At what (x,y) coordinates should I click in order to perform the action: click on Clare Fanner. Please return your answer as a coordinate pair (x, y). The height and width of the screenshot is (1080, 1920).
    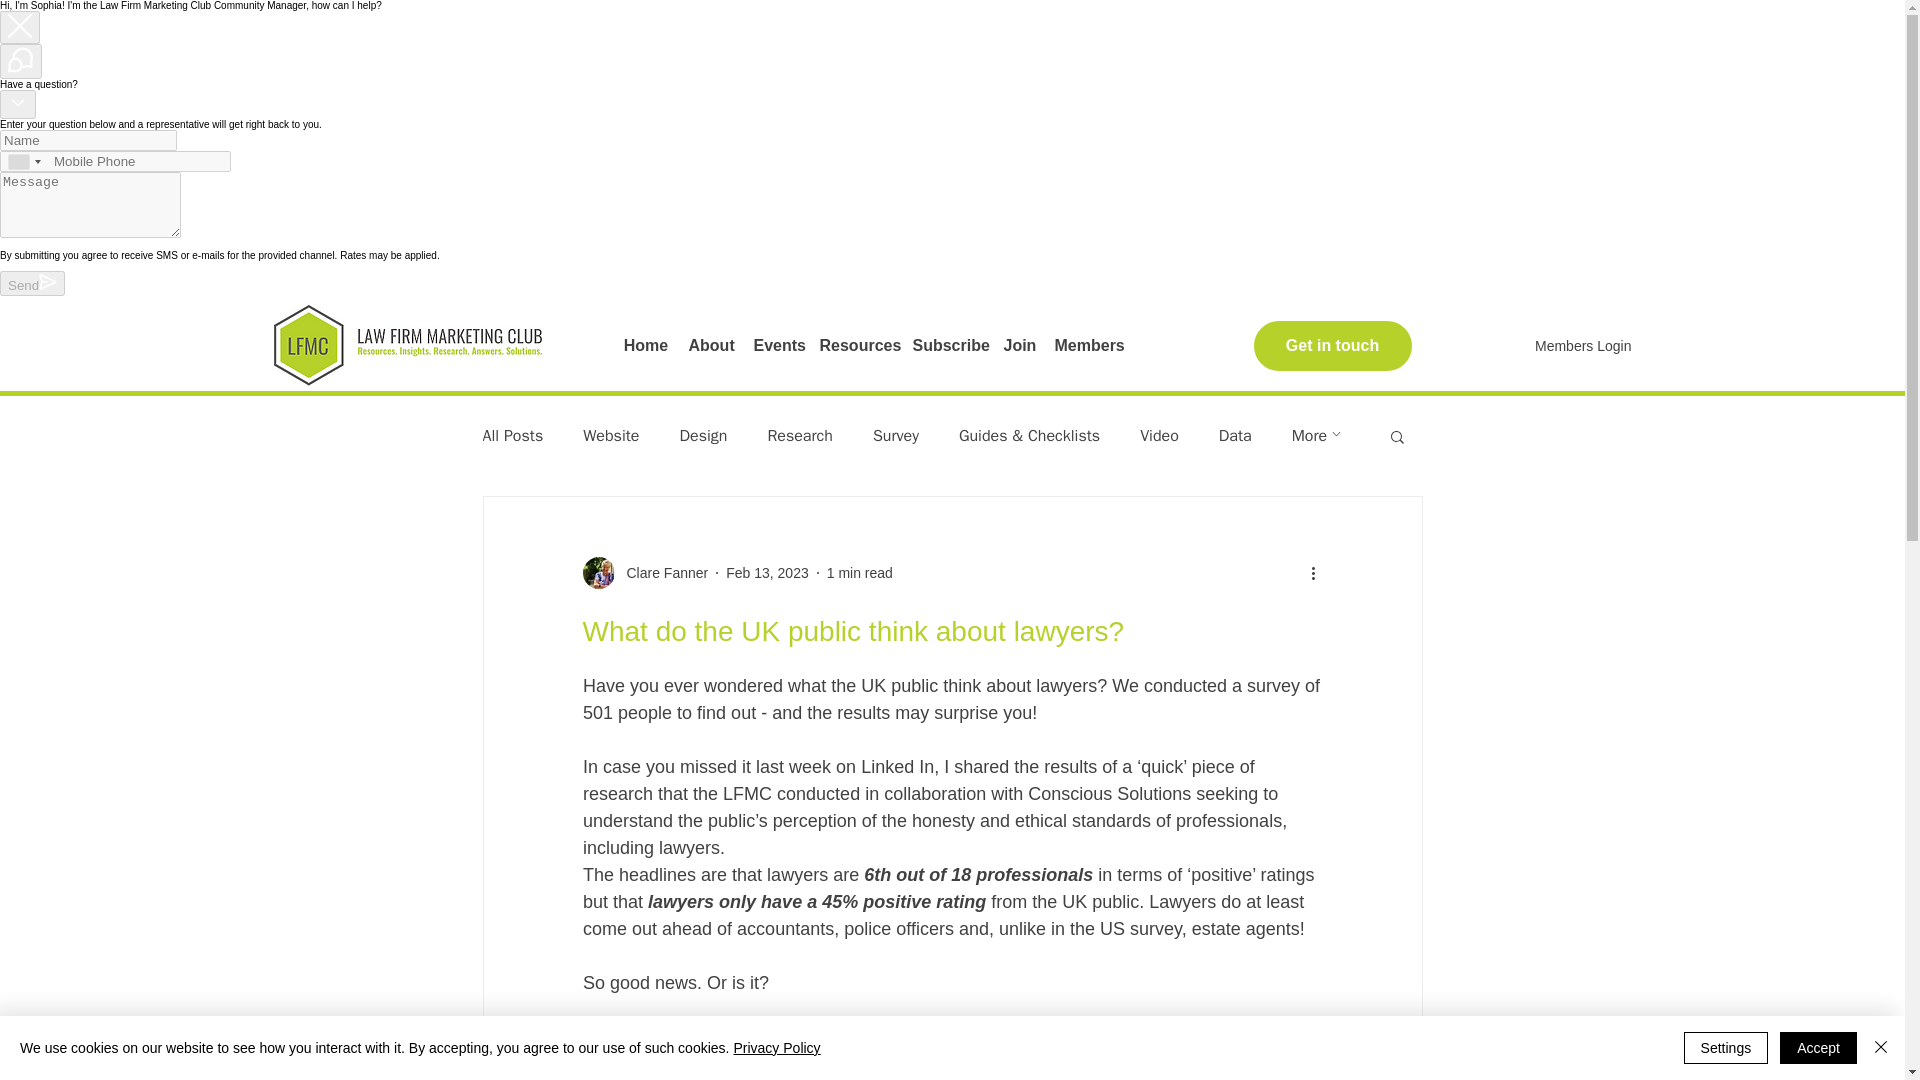
    Looking at the image, I should click on (661, 572).